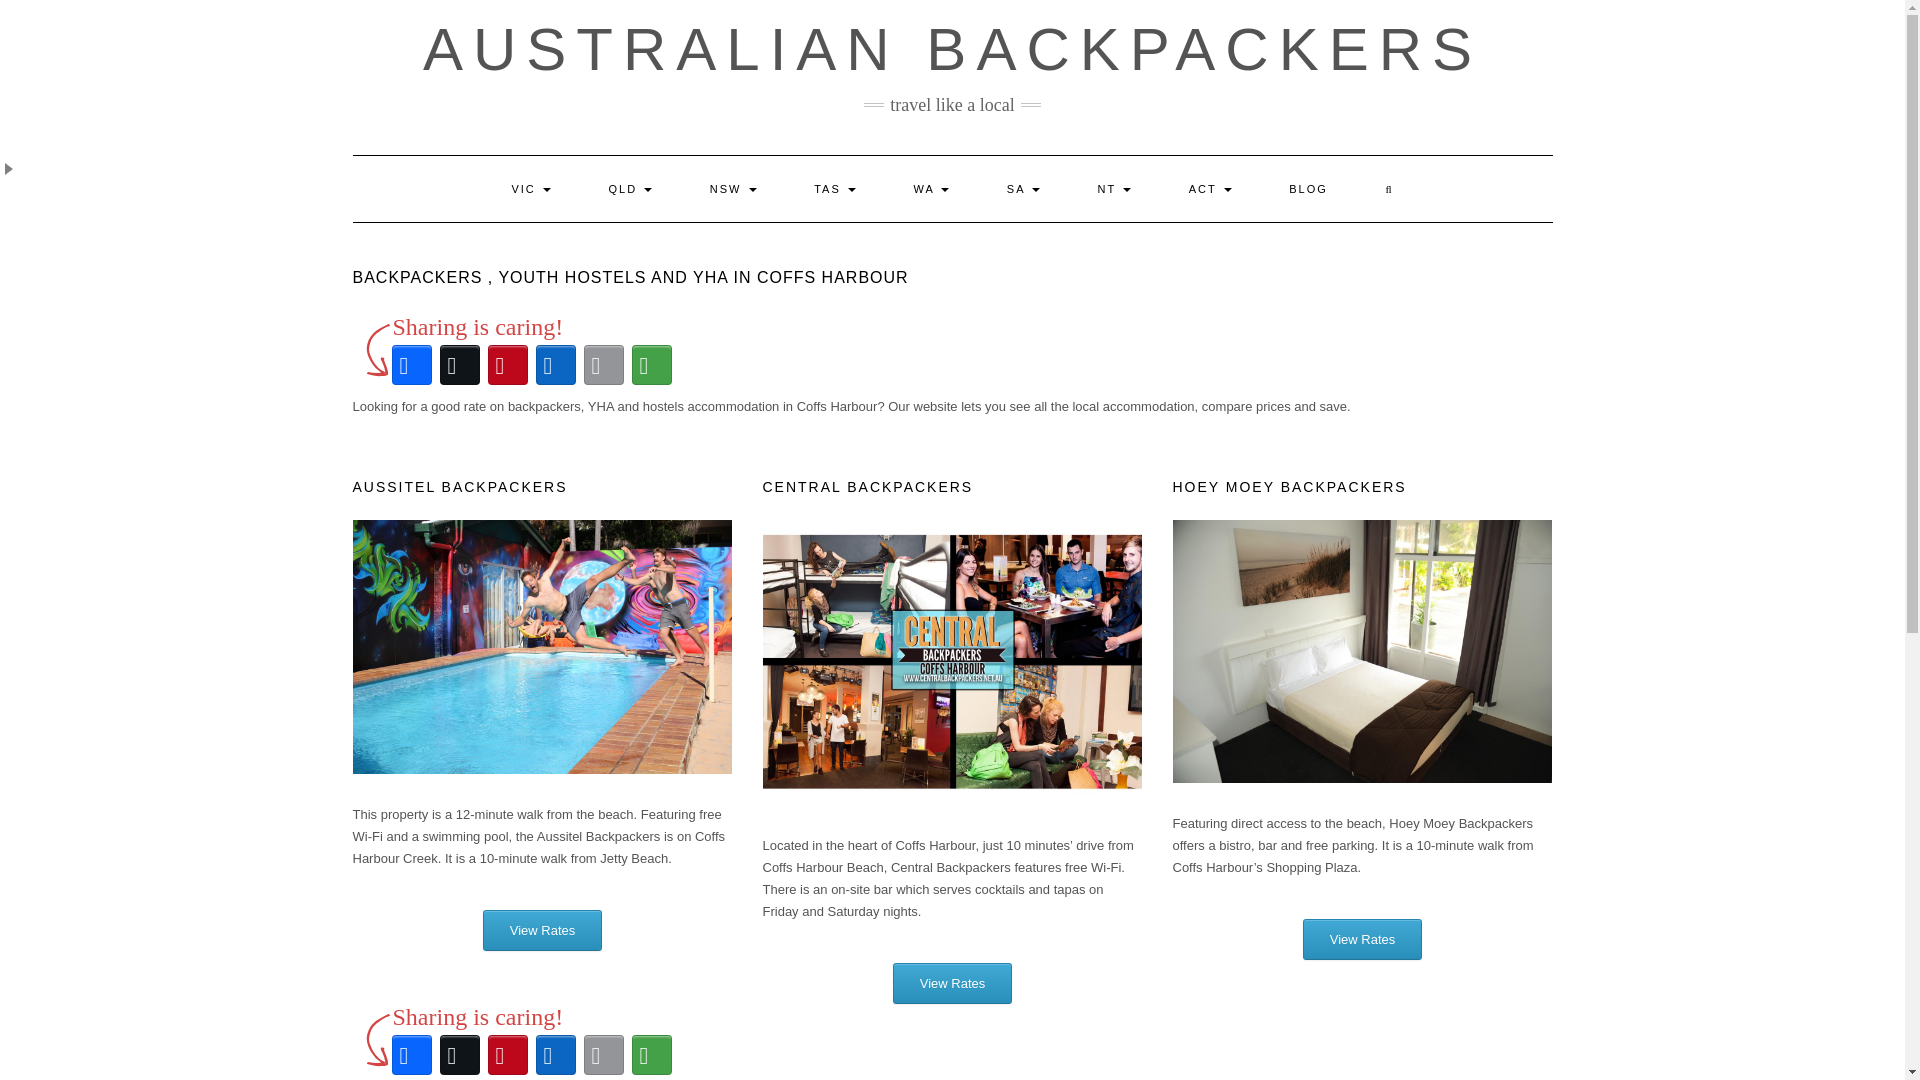  What do you see at coordinates (603, 1054) in the screenshot?
I see `Email This` at bounding box center [603, 1054].